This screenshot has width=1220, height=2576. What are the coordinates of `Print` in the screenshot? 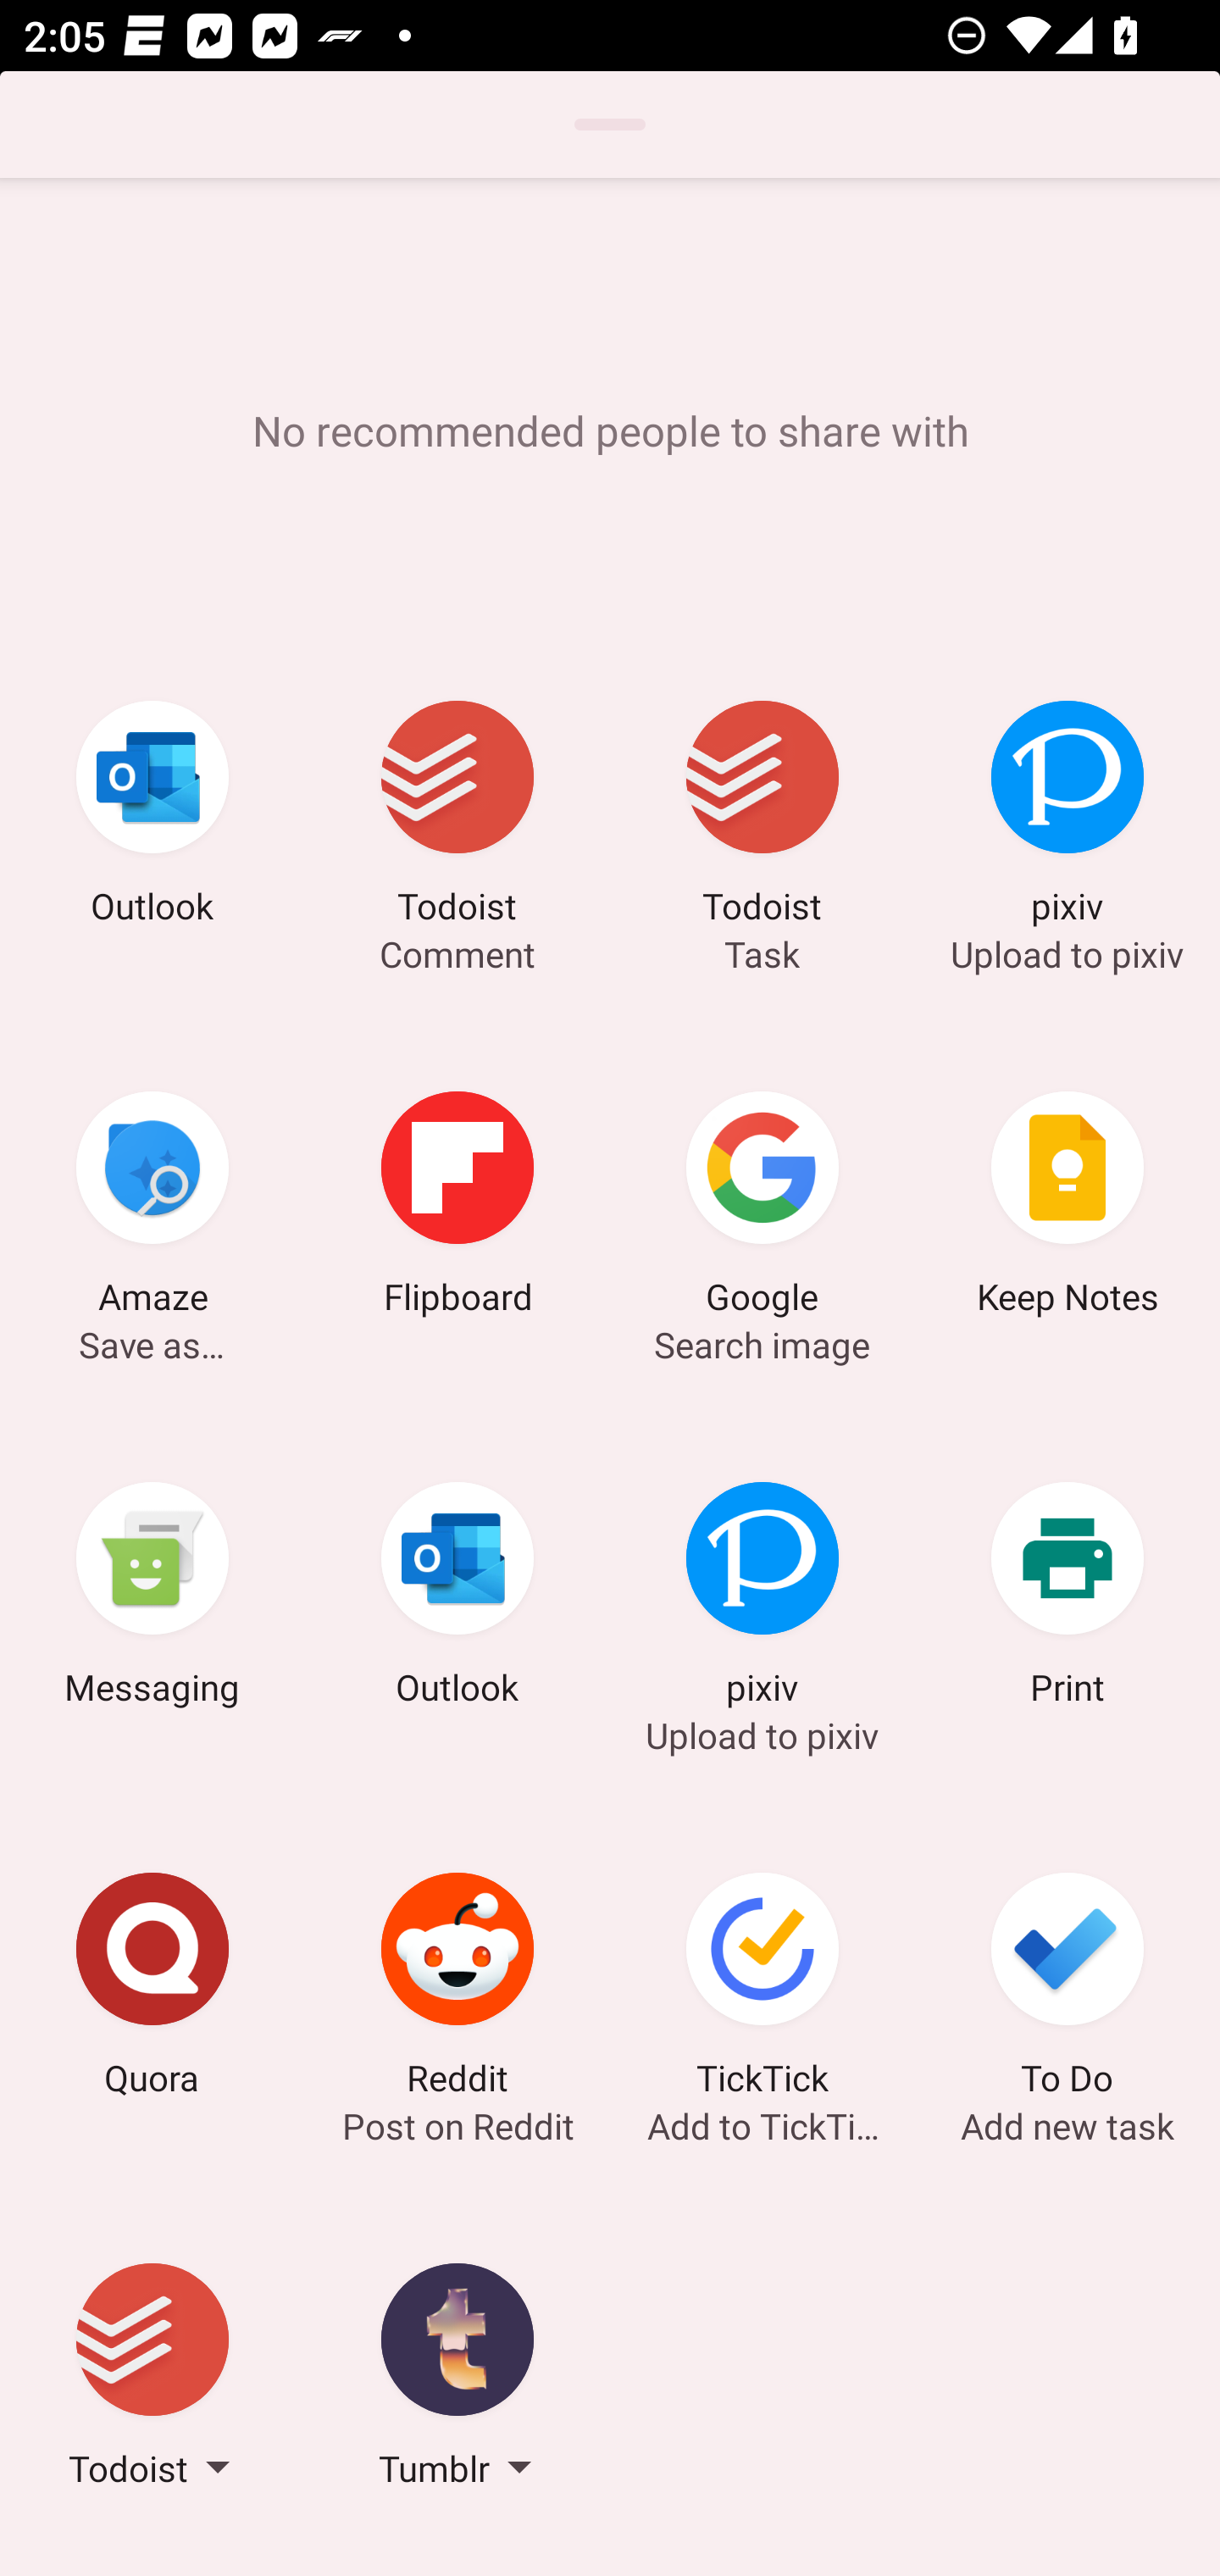 It's located at (1067, 1599).